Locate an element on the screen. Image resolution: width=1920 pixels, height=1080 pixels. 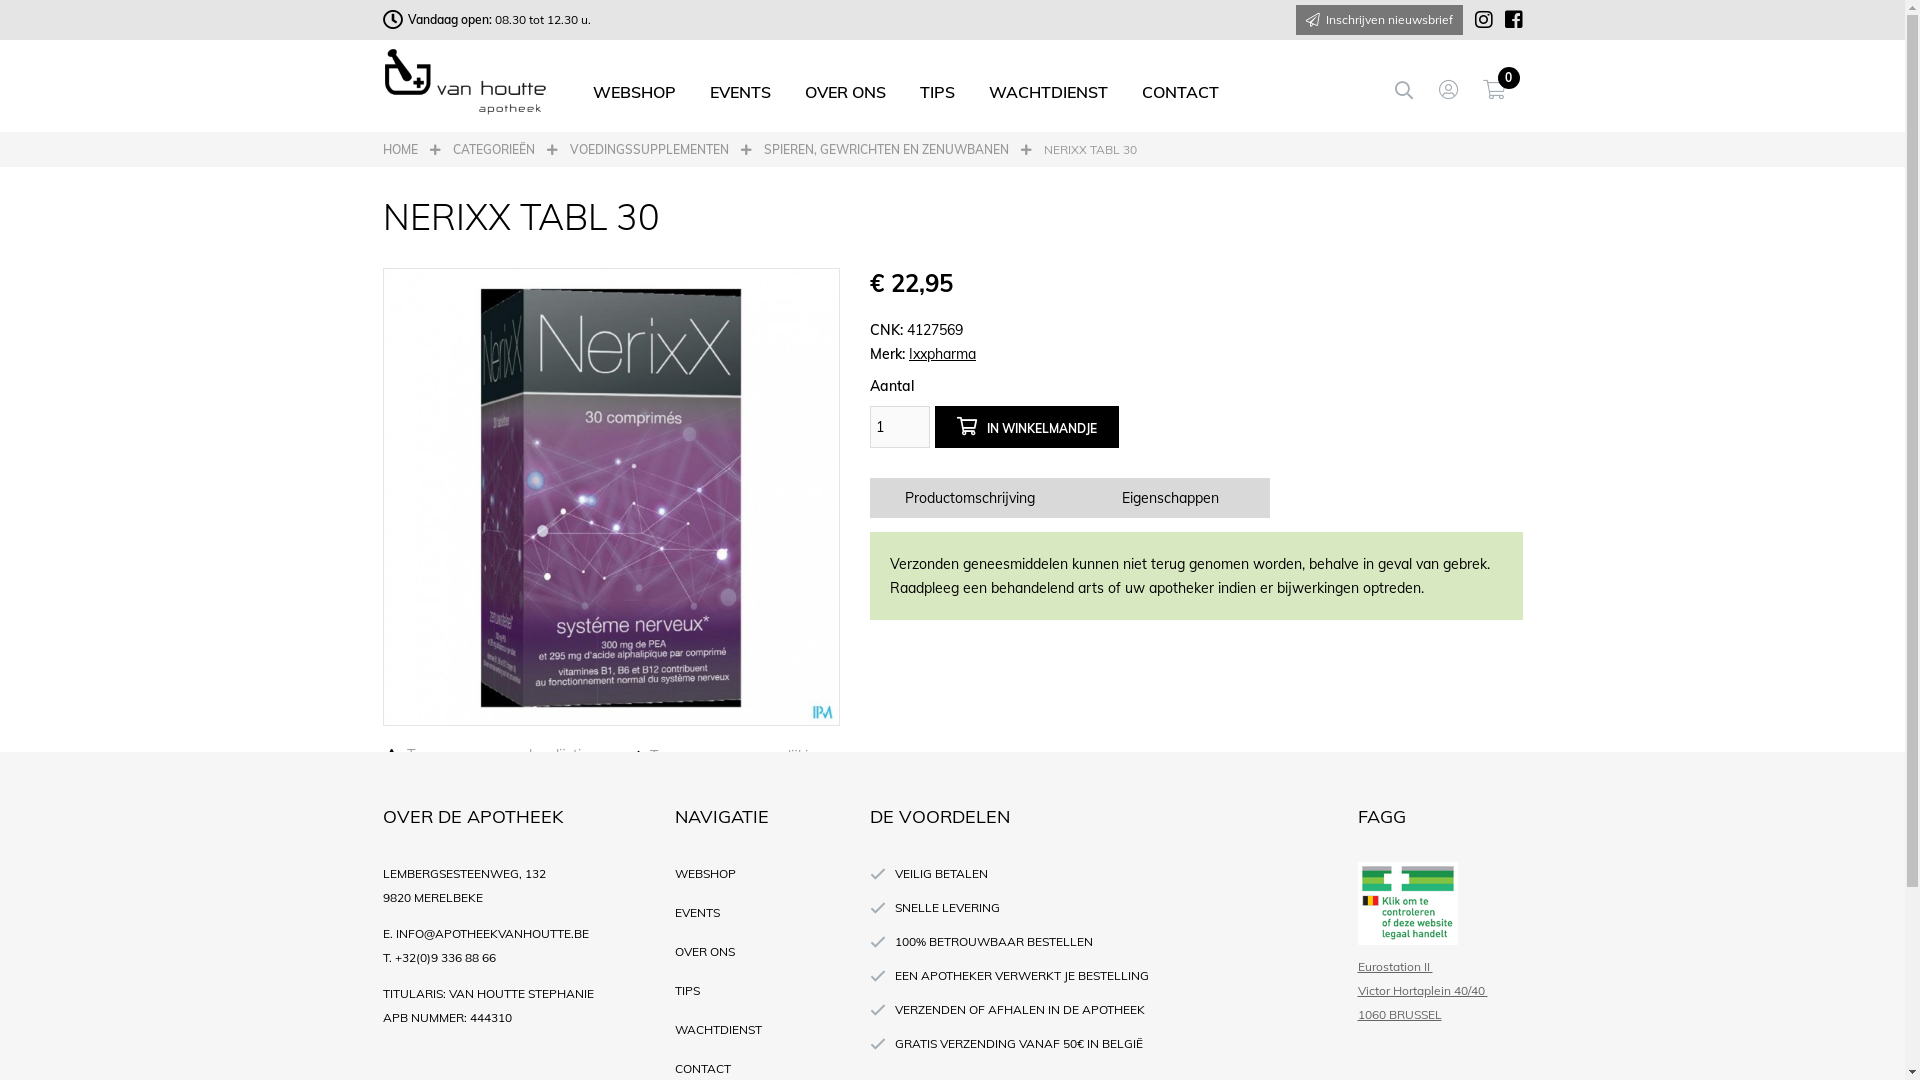
T. +32(0)9 336 88 66 is located at coordinates (514, 958).